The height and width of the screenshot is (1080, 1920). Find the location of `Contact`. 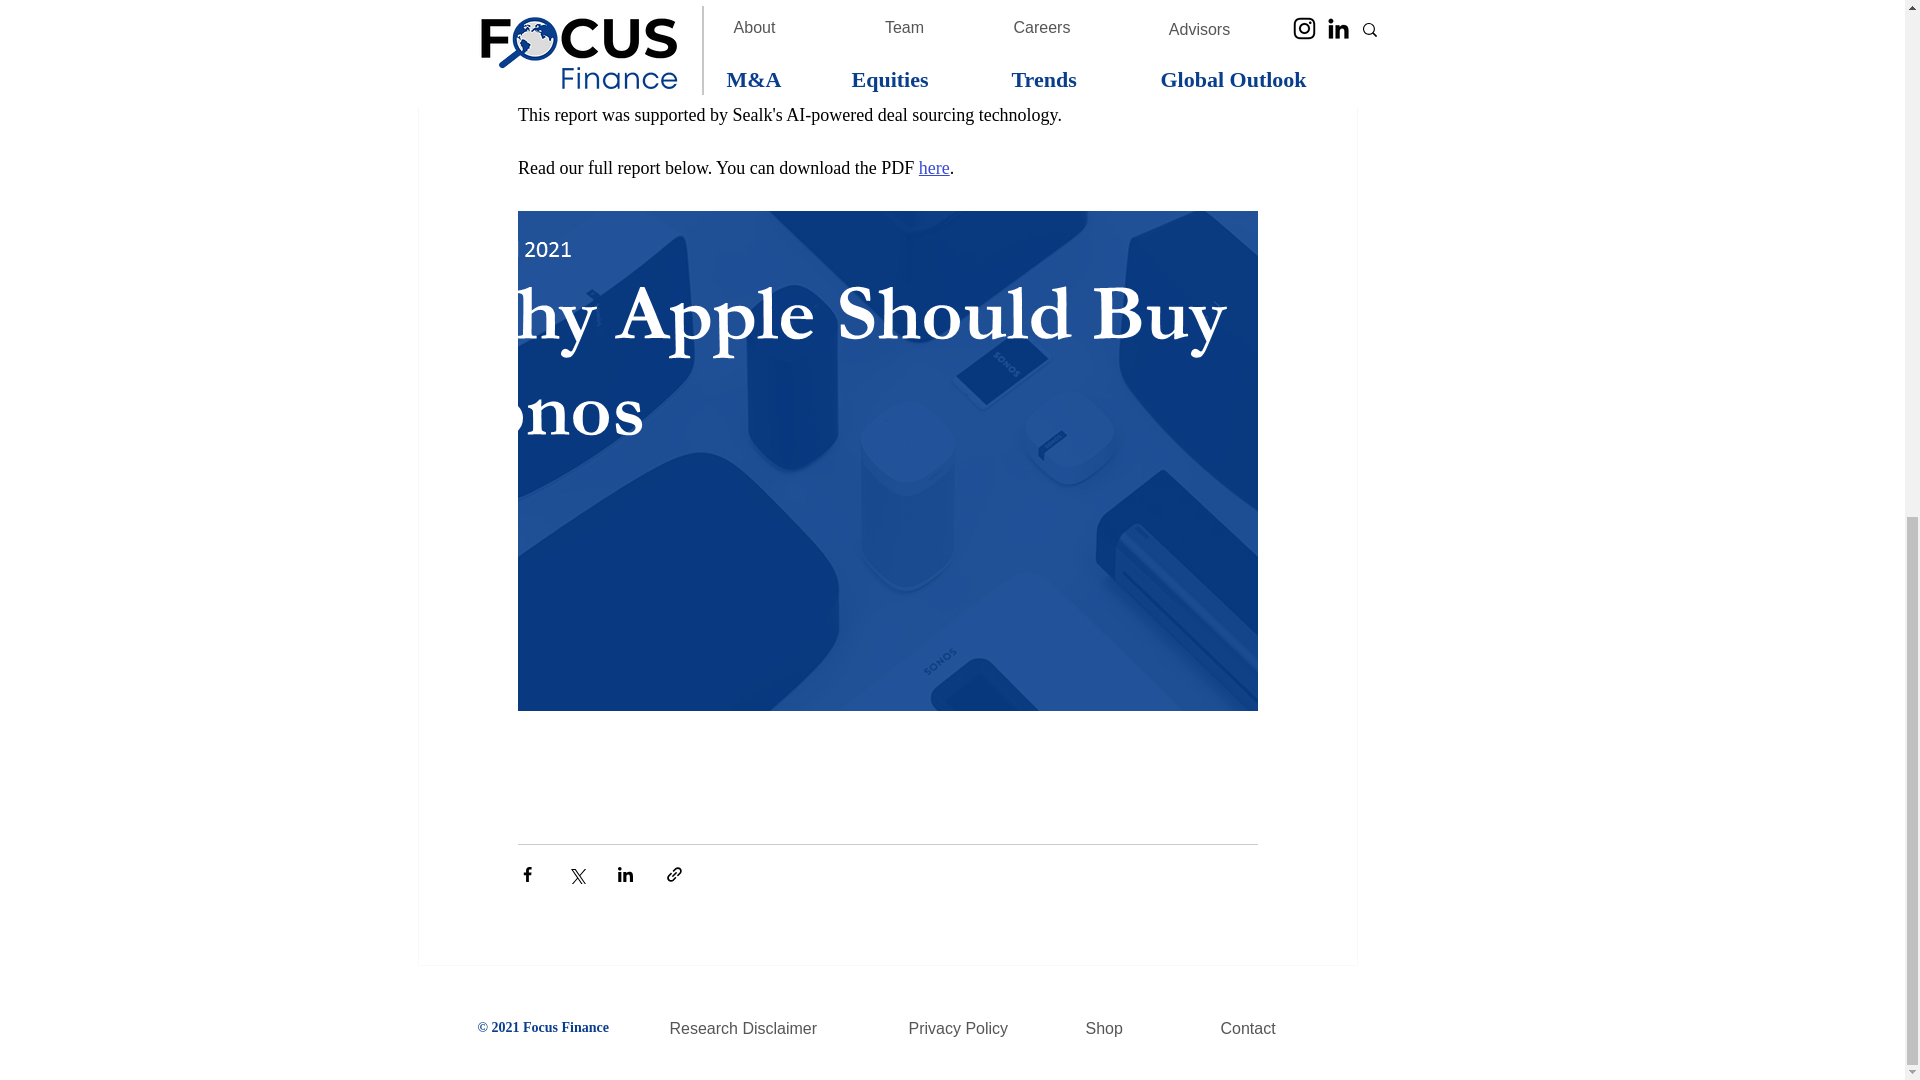

Contact is located at coordinates (1261, 1028).